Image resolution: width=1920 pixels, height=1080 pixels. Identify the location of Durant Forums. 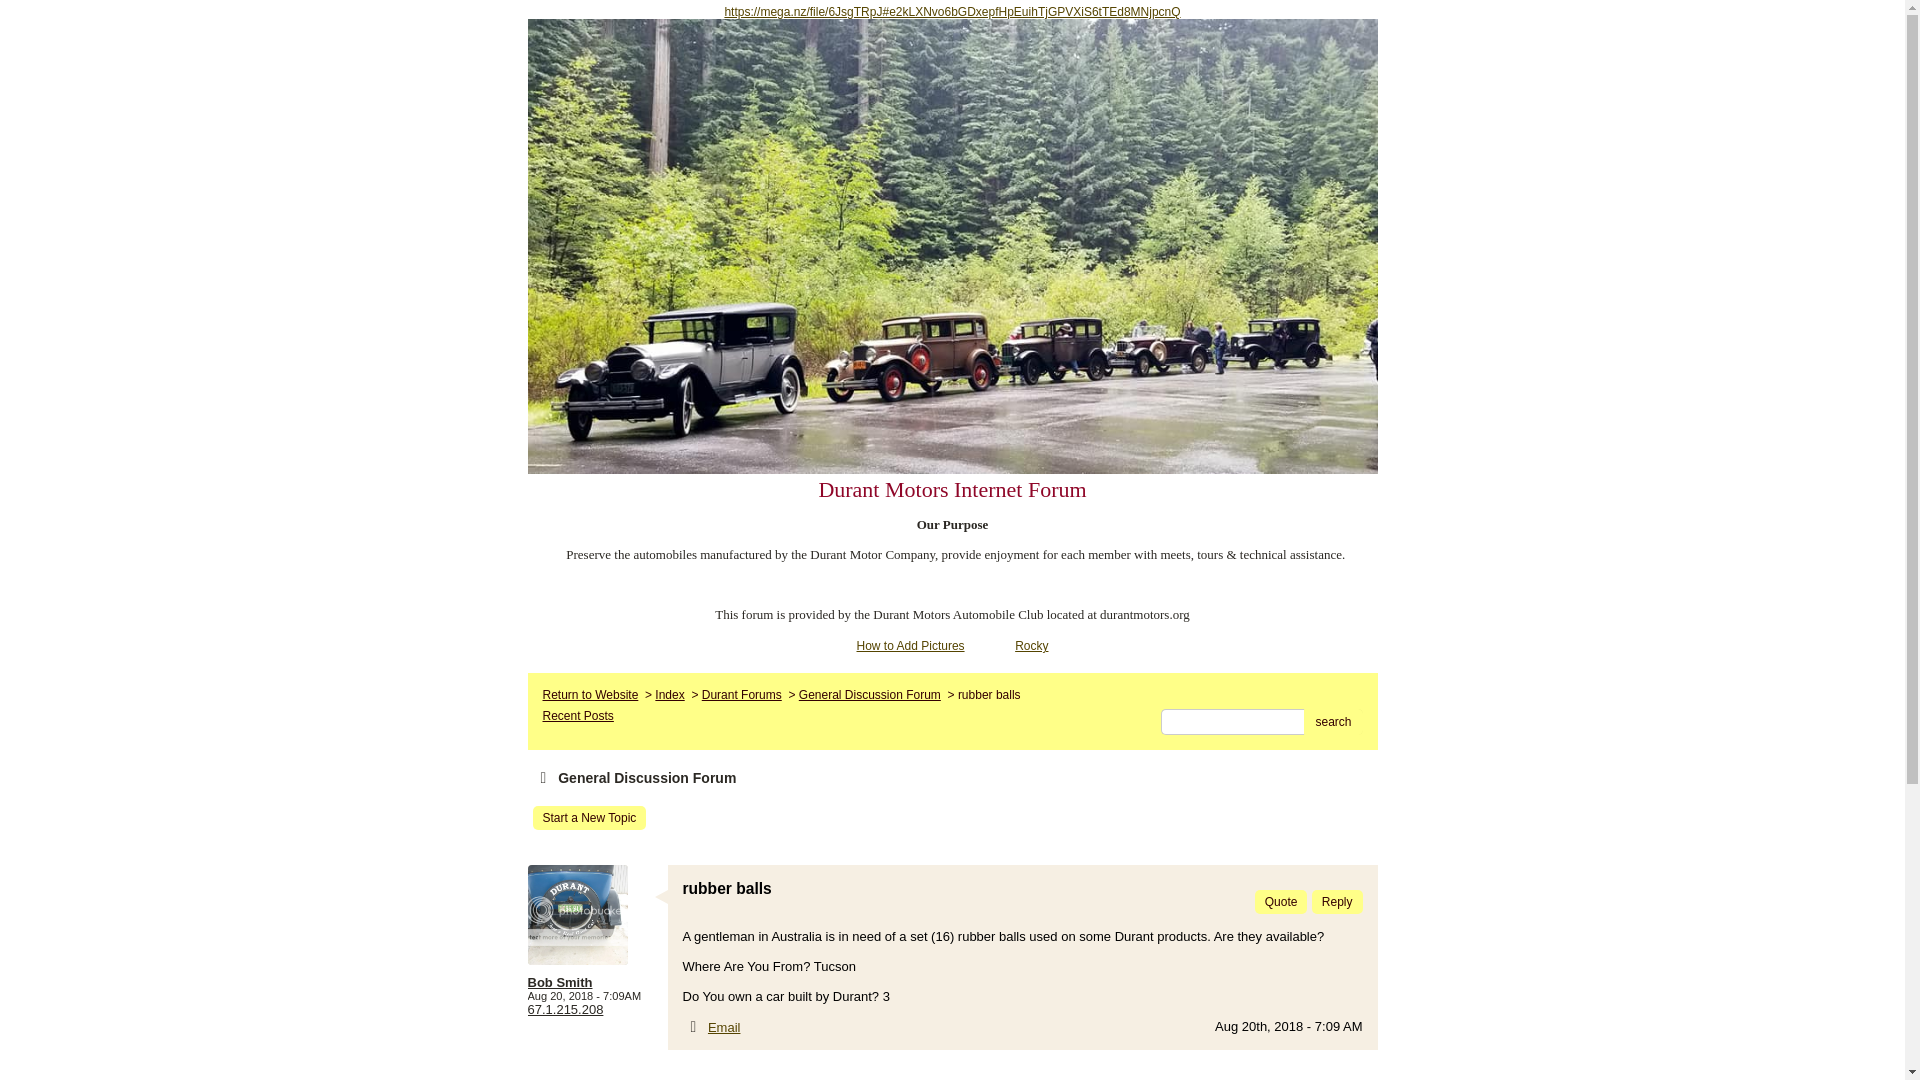
(742, 694).